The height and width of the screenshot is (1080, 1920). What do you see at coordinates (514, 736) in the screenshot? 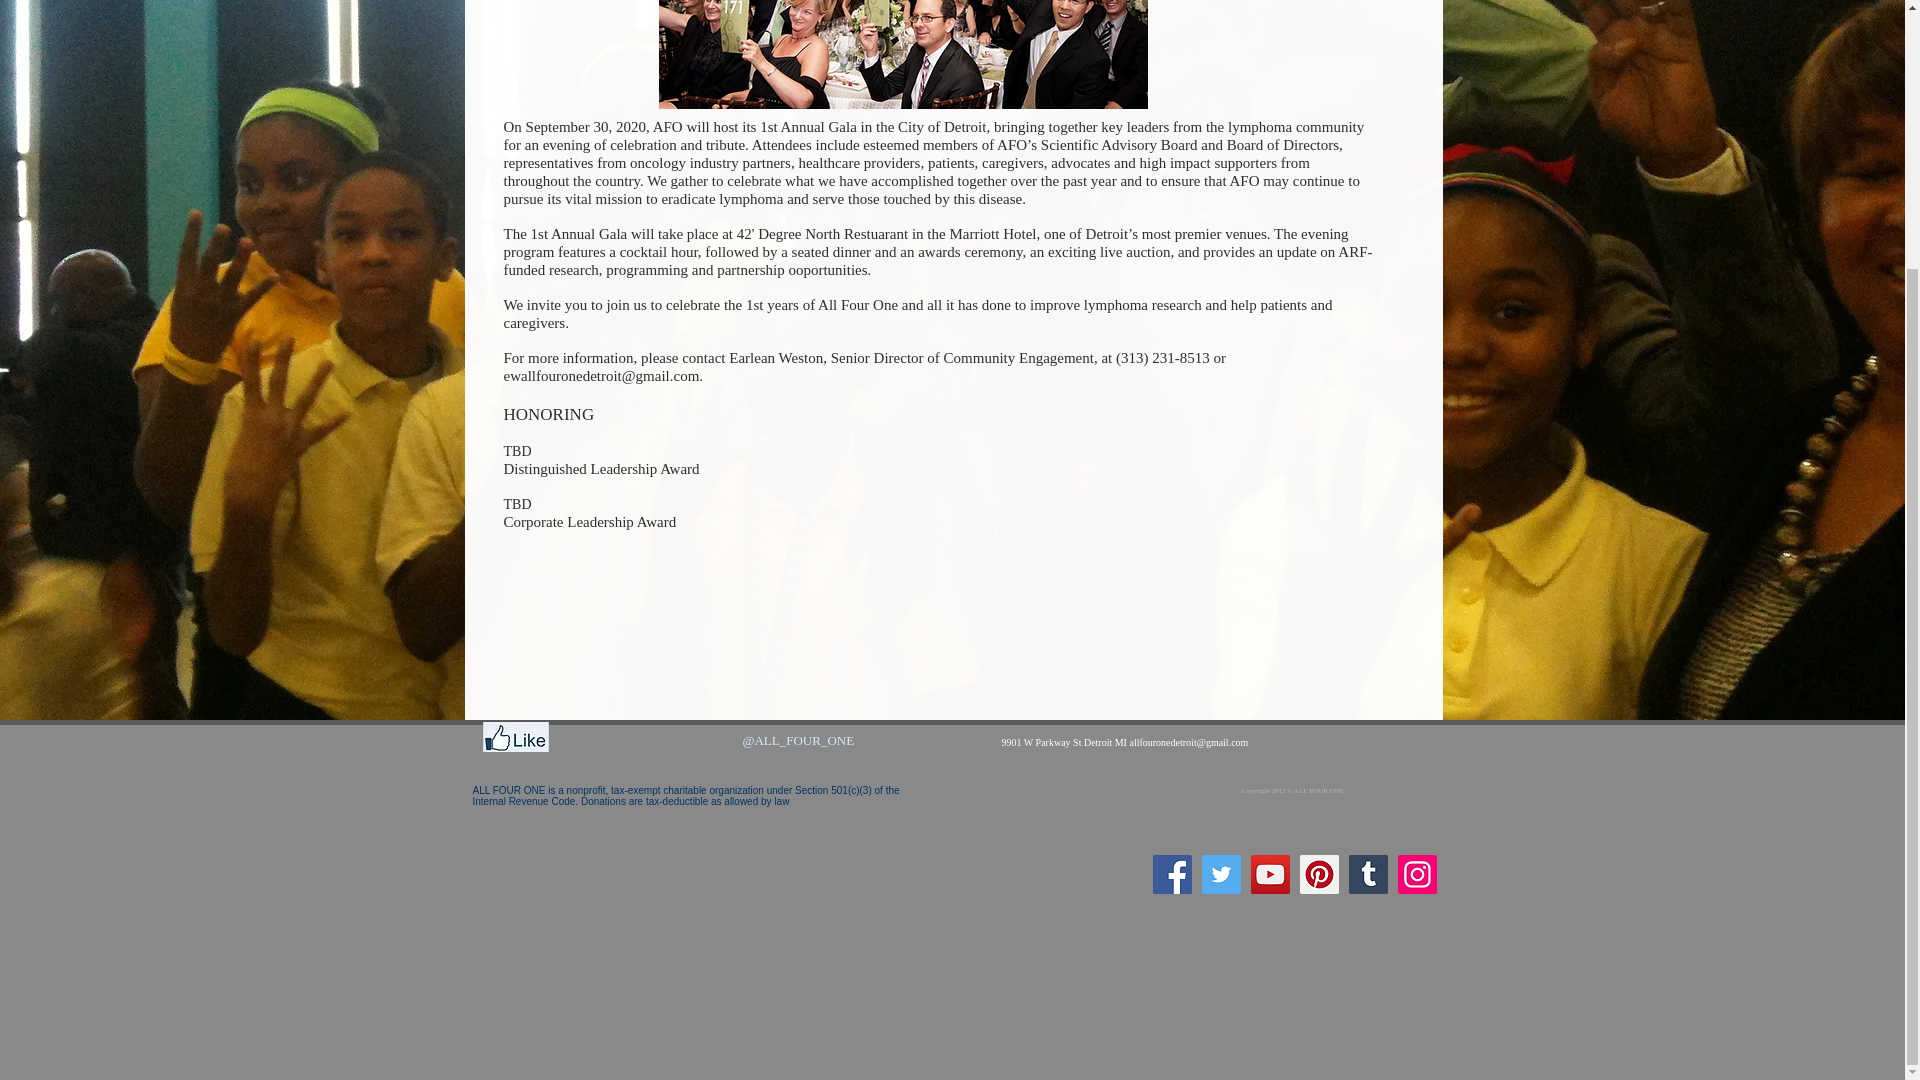
I see `fb like buton.jpg` at bounding box center [514, 736].